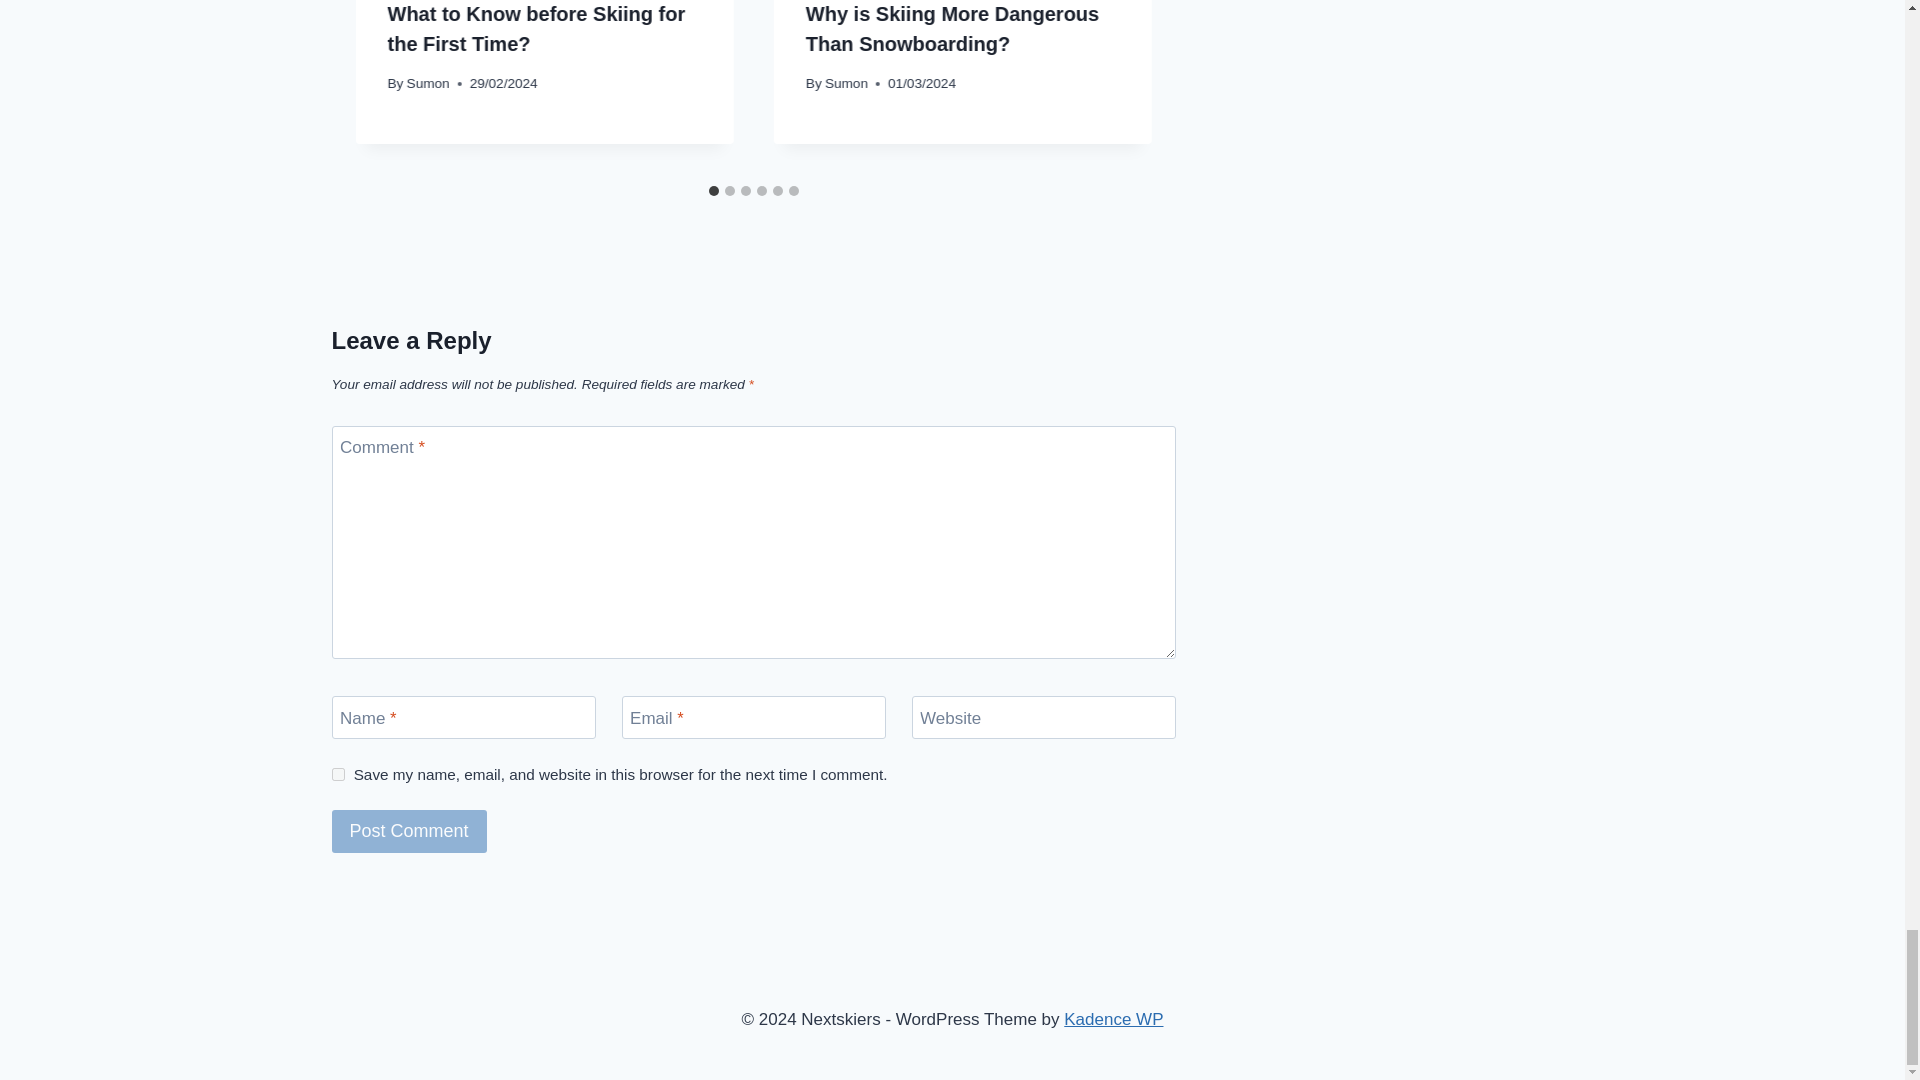 Image resolution: width=1920 pixels, height=1080 pixels. I want to click on yes, so click(338, 774).